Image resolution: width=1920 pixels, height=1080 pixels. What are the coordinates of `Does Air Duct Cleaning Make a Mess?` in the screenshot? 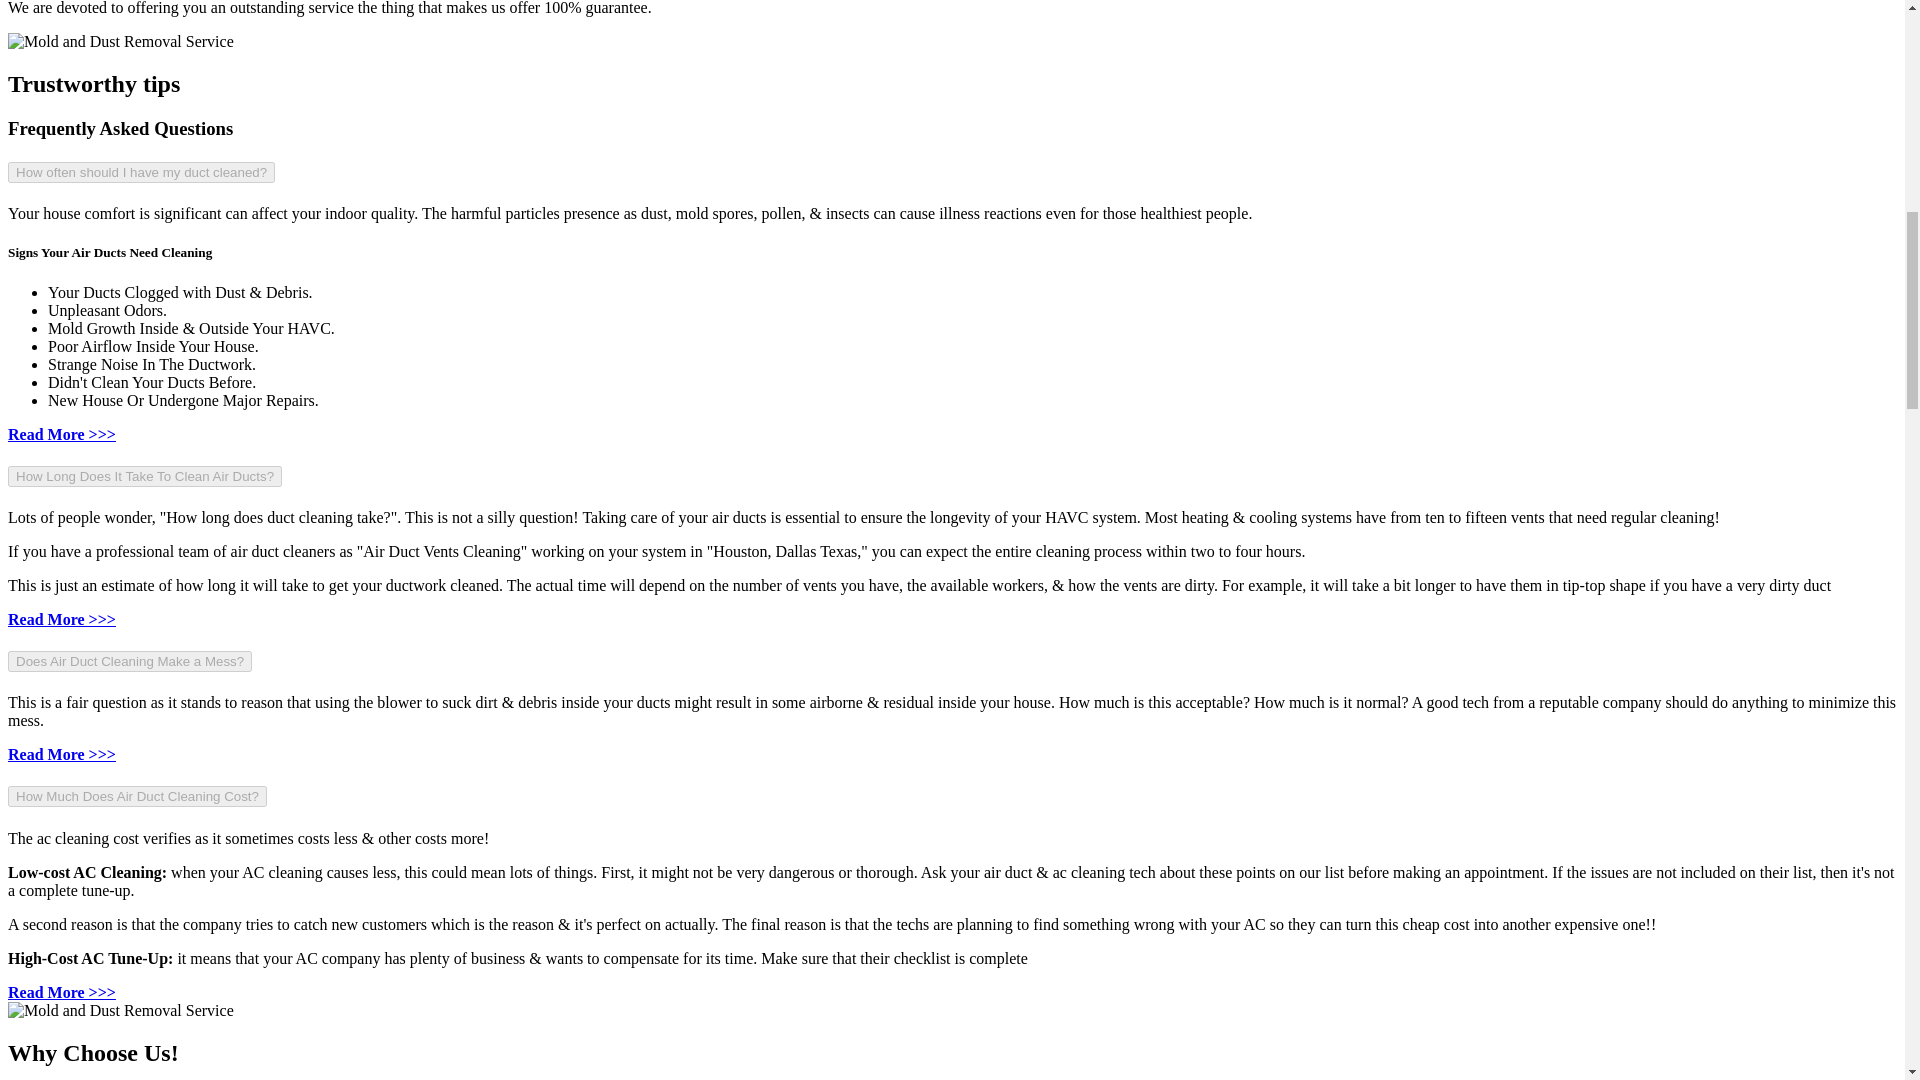 It's located at (129, 661).